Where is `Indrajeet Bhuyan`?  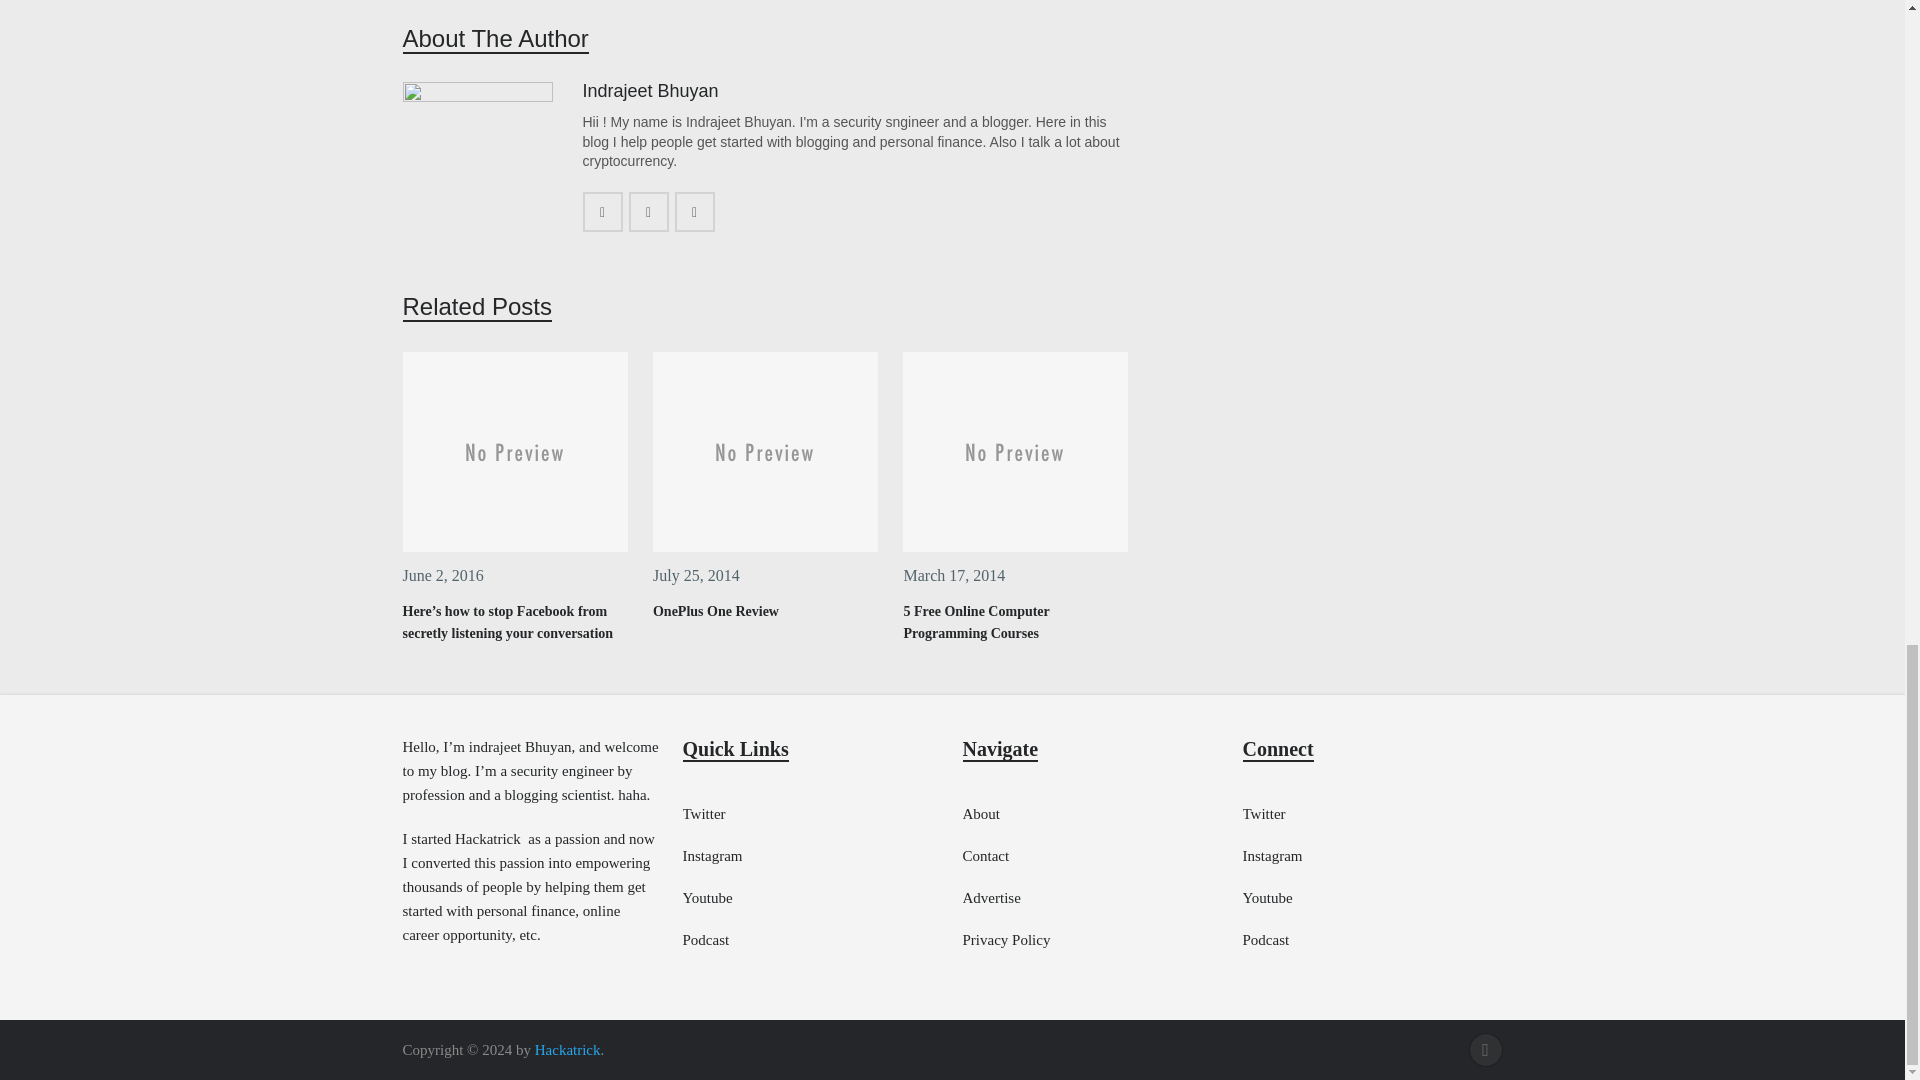
Indrajeet Bhuyan is located at coordinates (650, 91).